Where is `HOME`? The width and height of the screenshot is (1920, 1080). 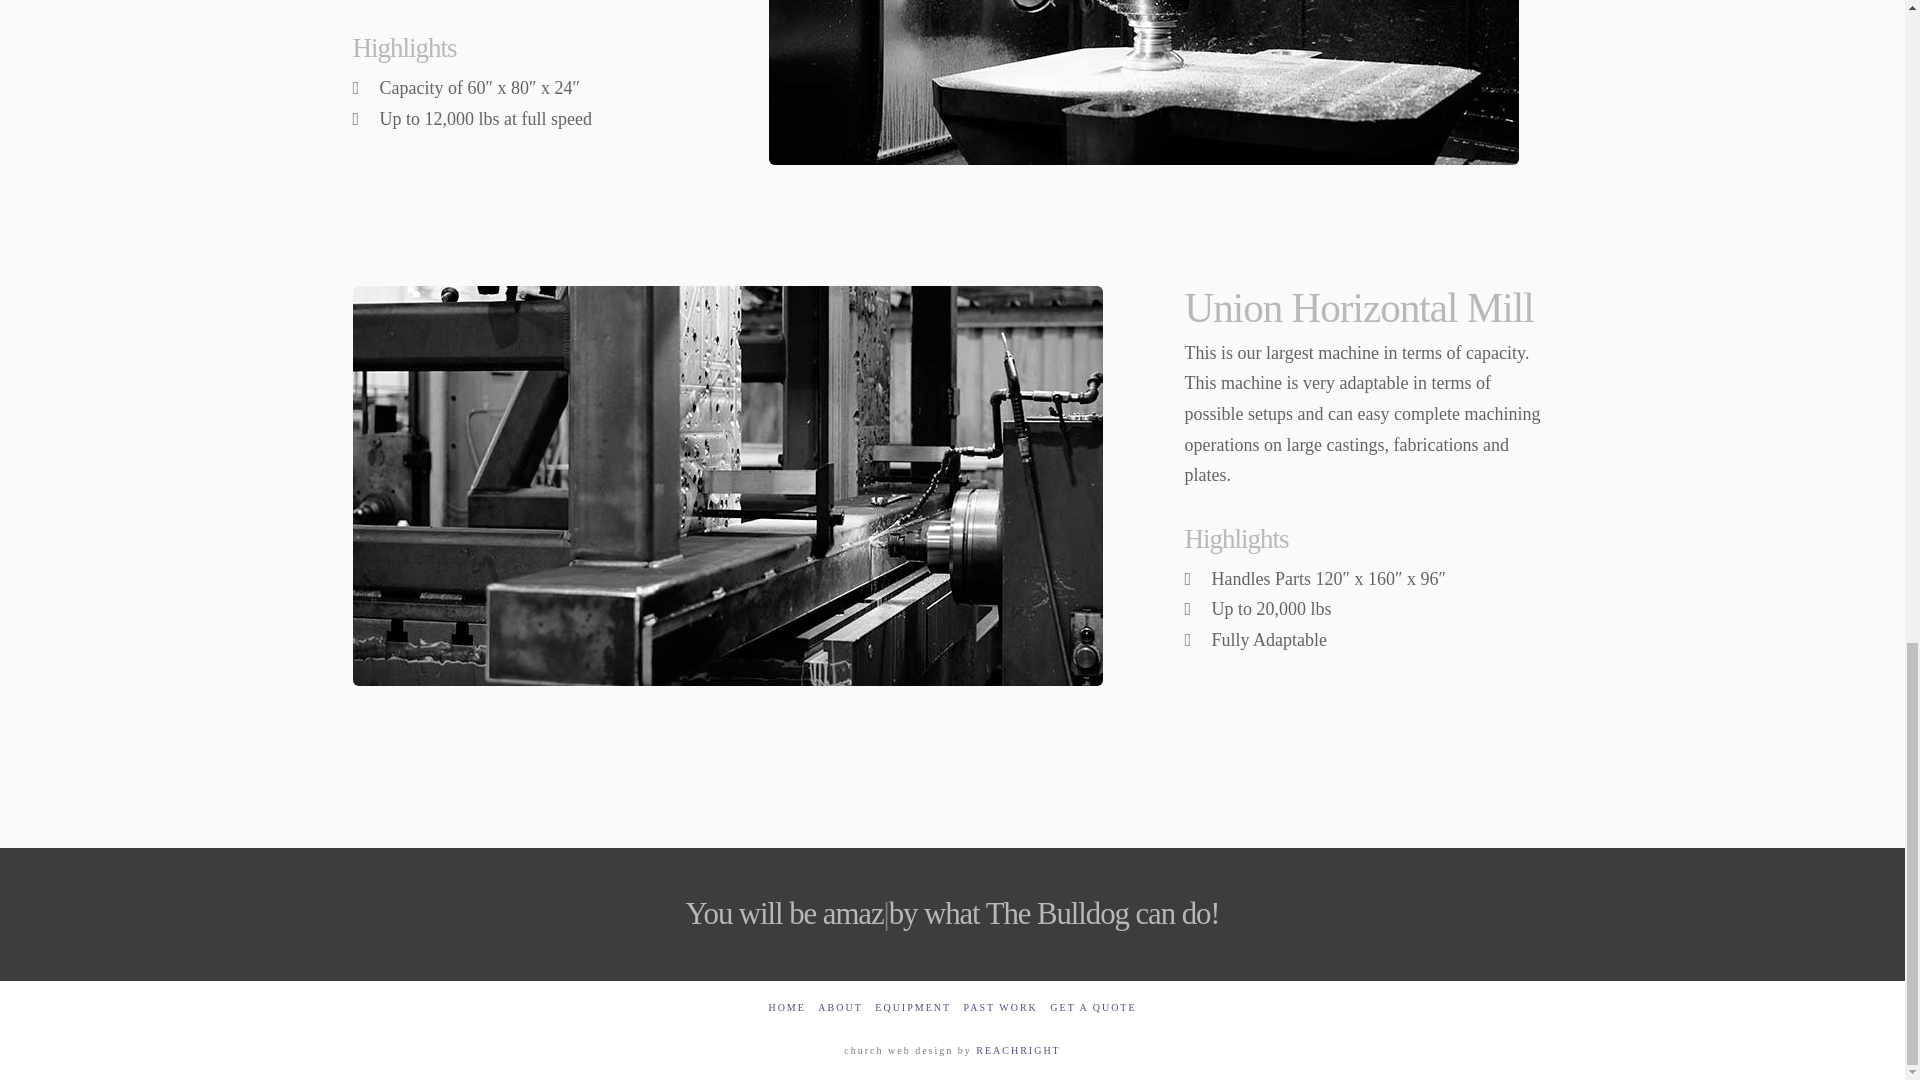
HOME is located at coordinates (786, 1008).